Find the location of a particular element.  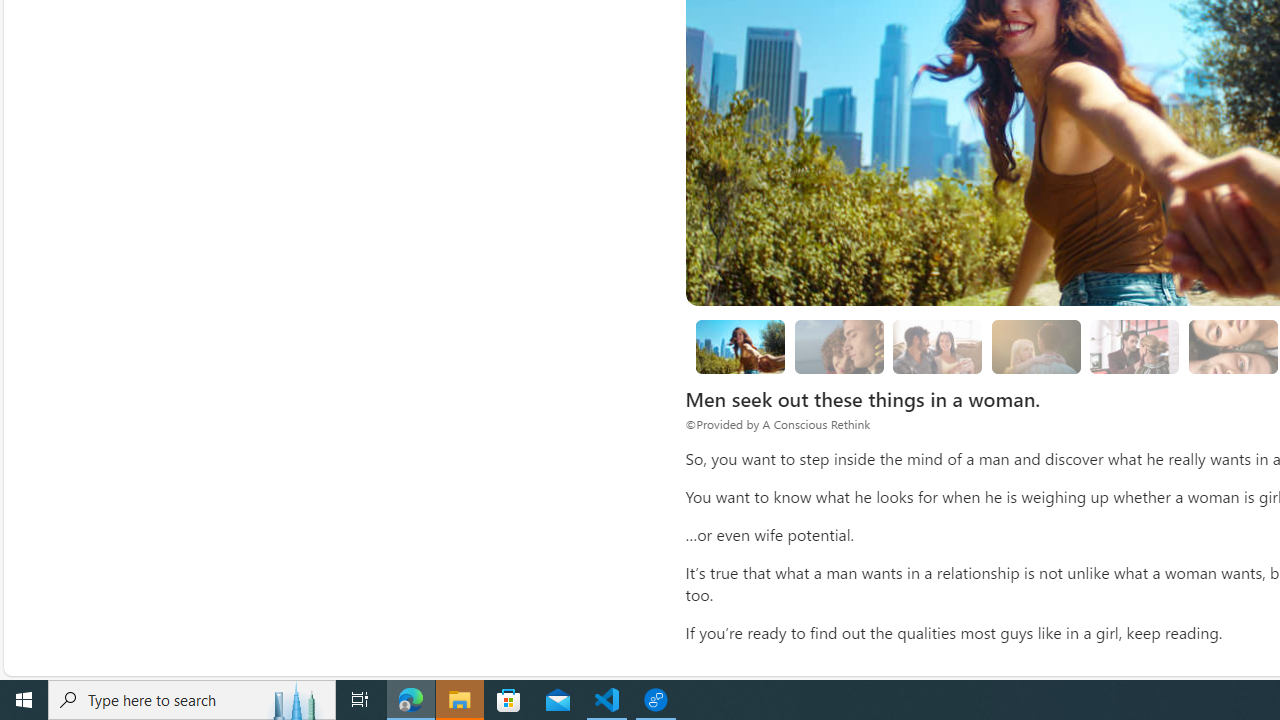

4. She is supportive. is located at coordinates (1135, 346).